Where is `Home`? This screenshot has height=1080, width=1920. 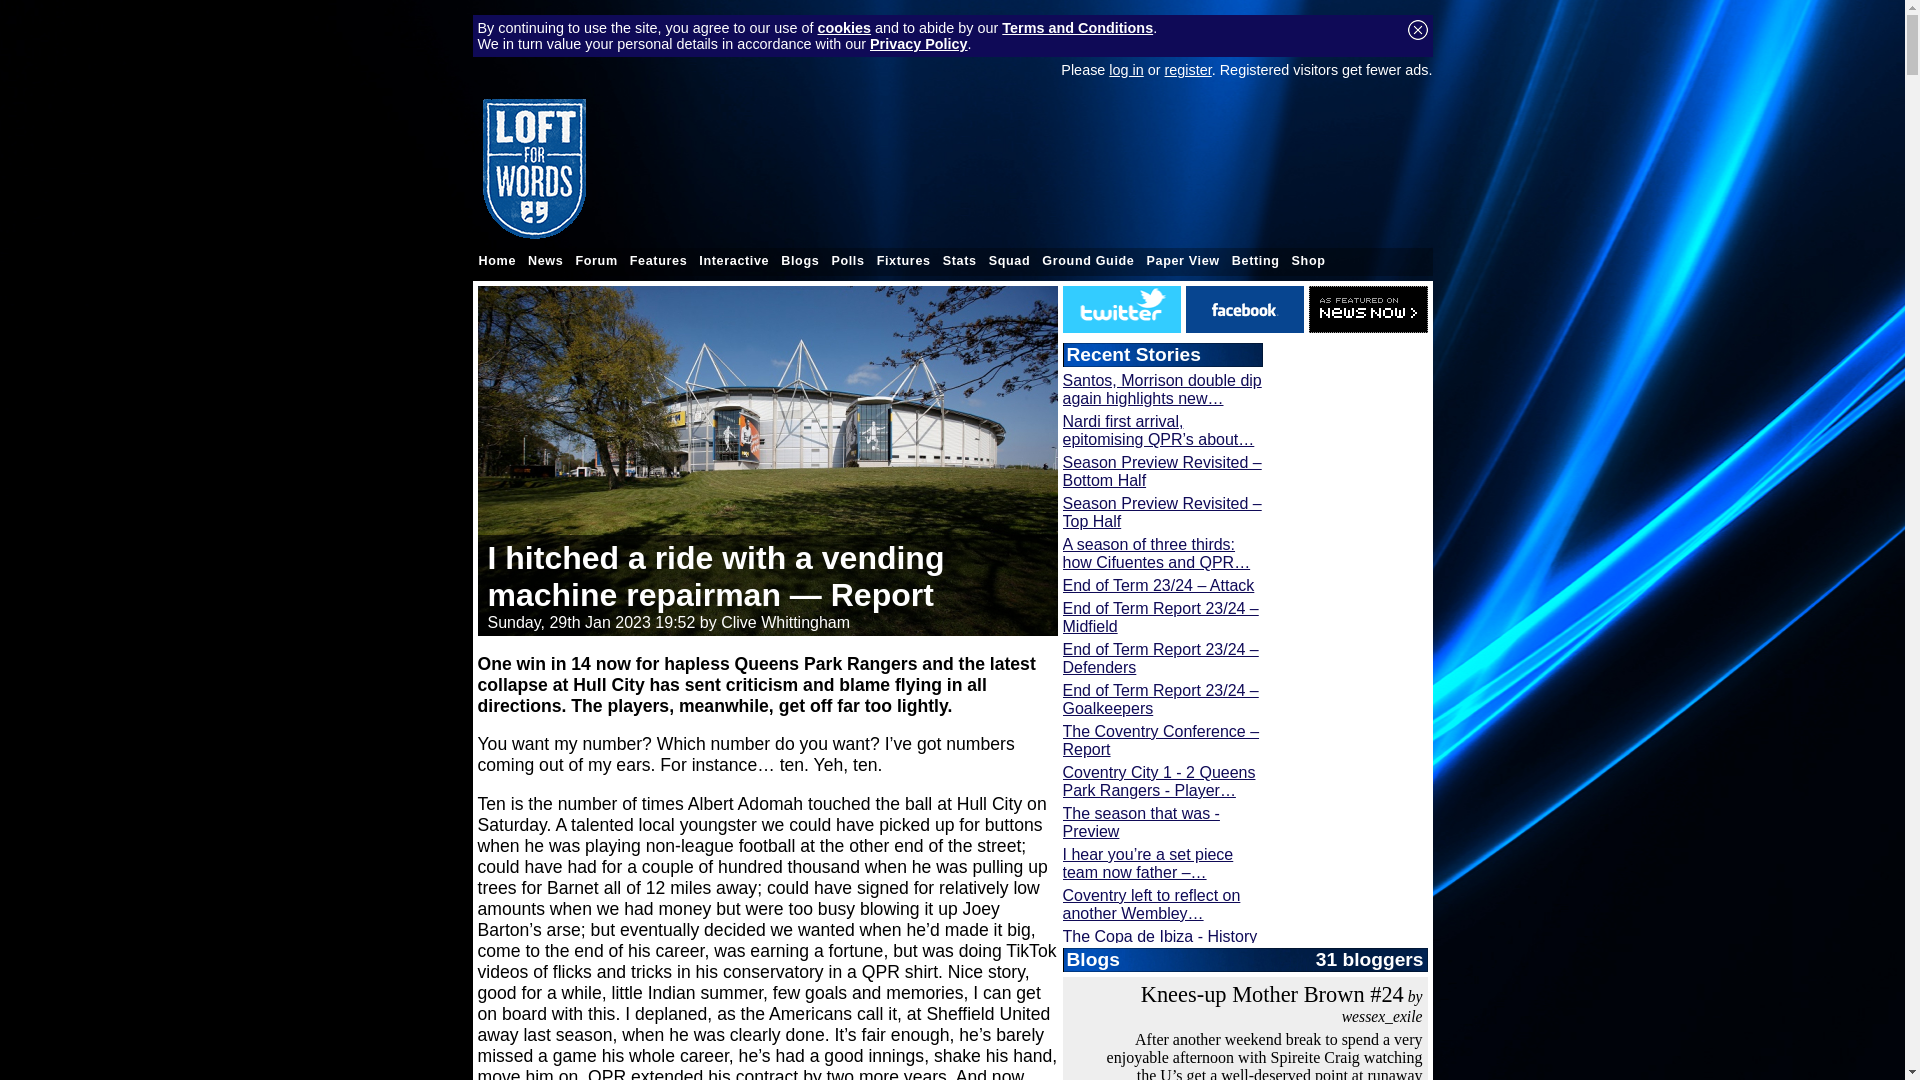
Home is located at coordinates (497, 261).